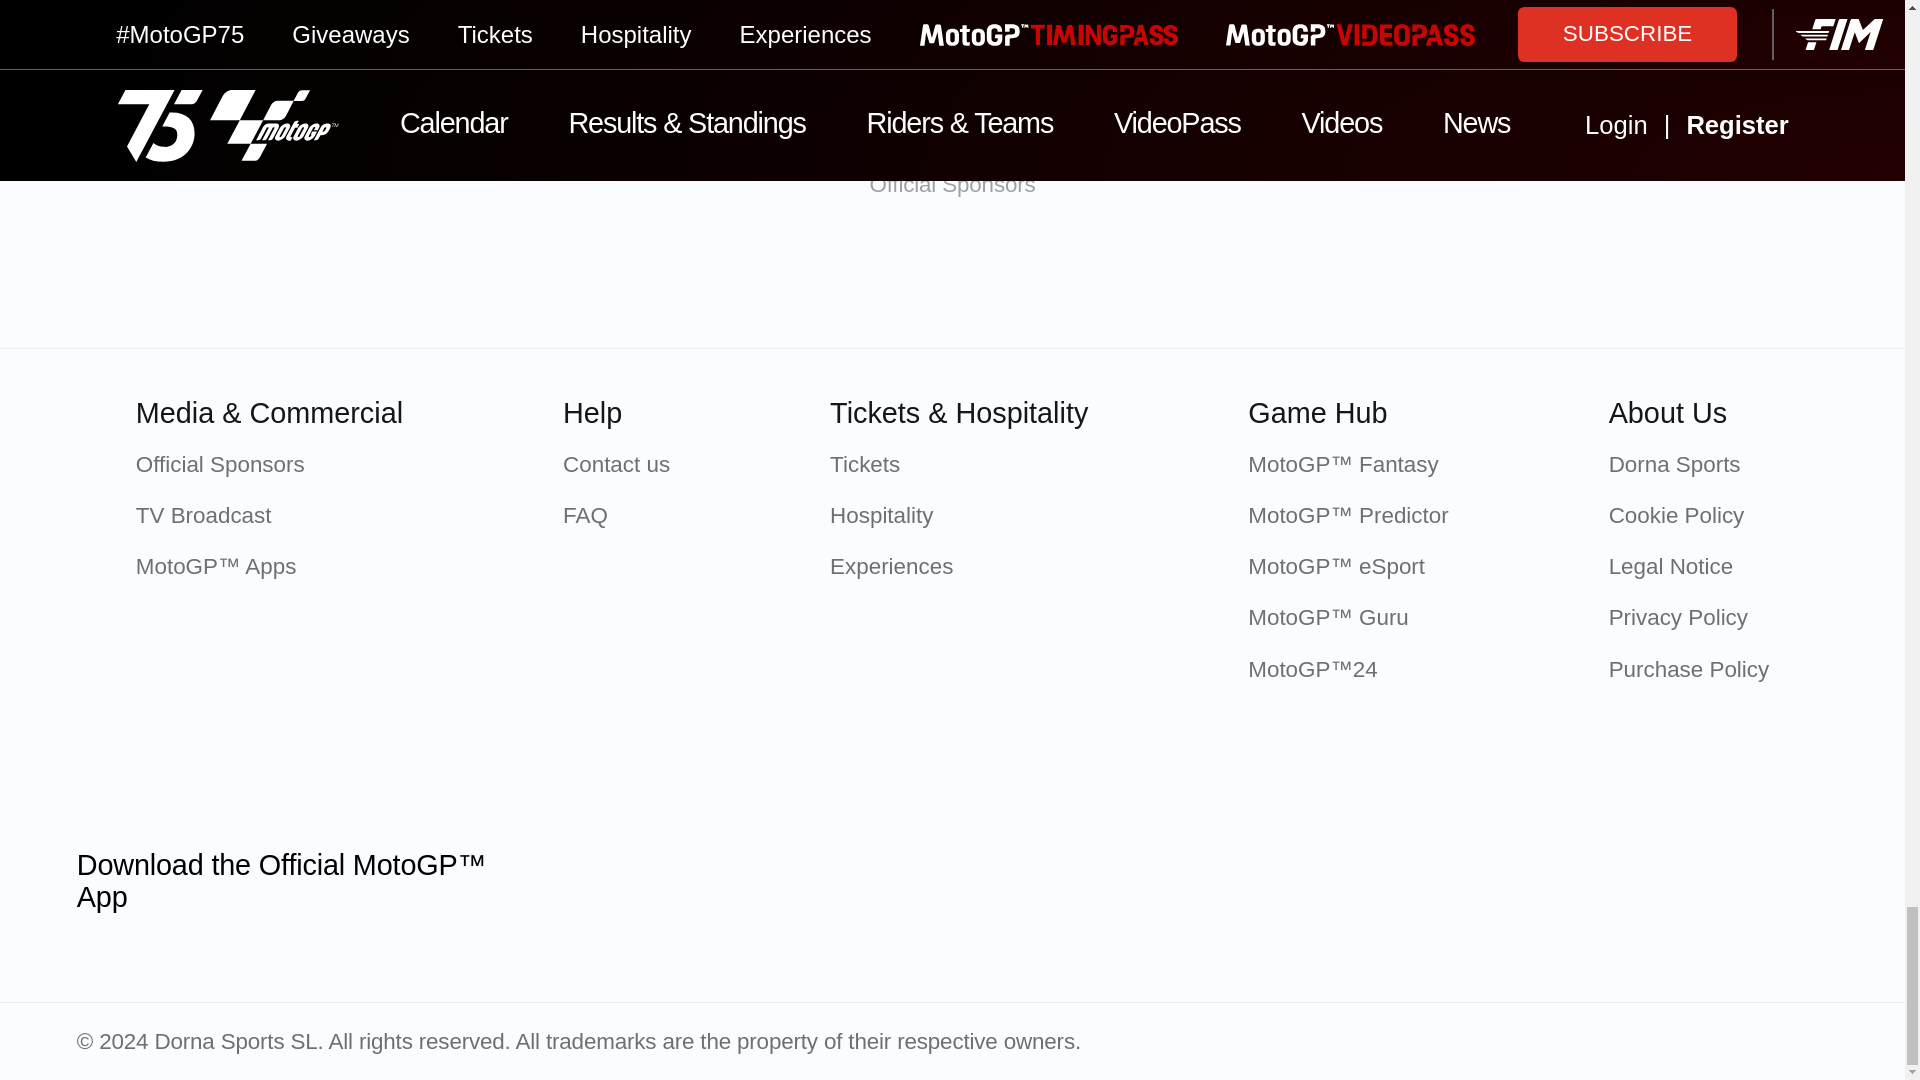 Image resolution: width=1920 pixels, height=1080 pixels. Describe the element at coordinates (846, 279) in the screenshot. I see `MICHELIN` at that location.